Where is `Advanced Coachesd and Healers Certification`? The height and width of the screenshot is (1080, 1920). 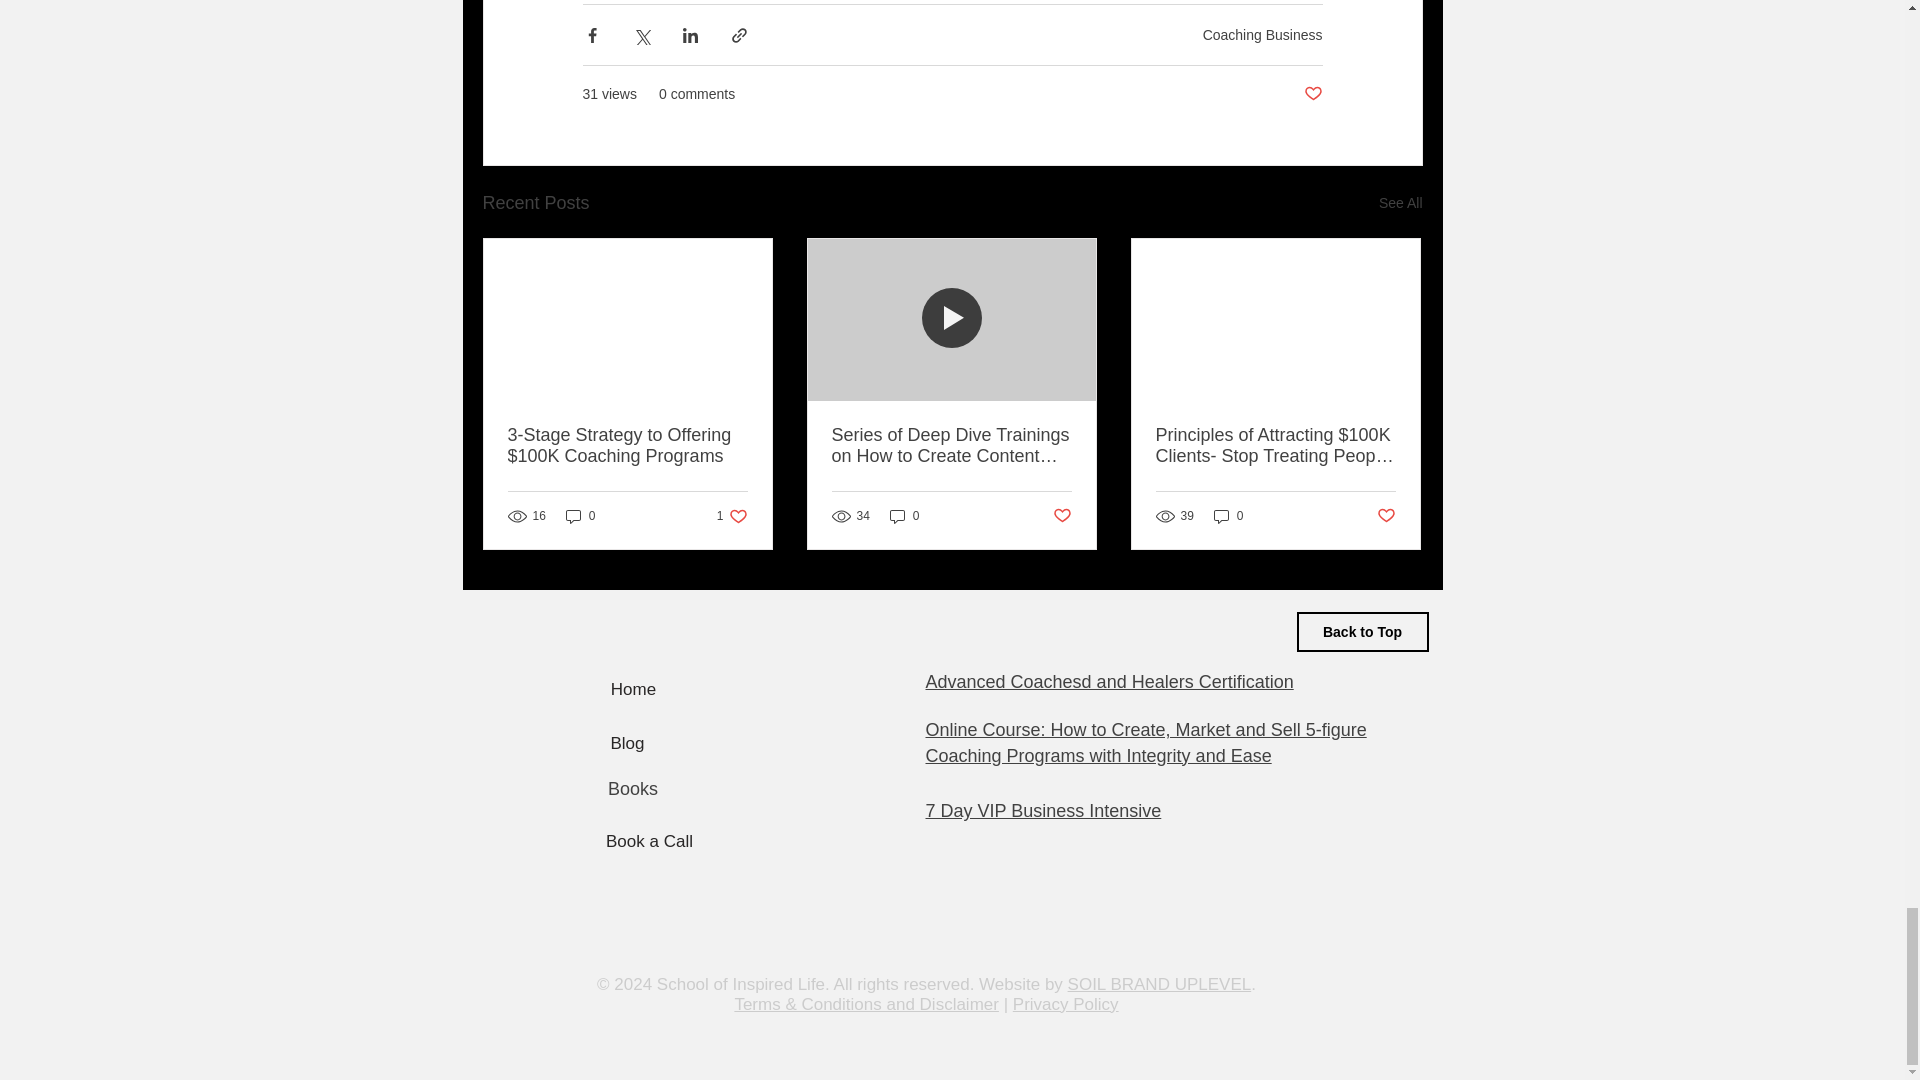
Advanced Coachesd and Healers Certification is located at coordinates (633, 788).